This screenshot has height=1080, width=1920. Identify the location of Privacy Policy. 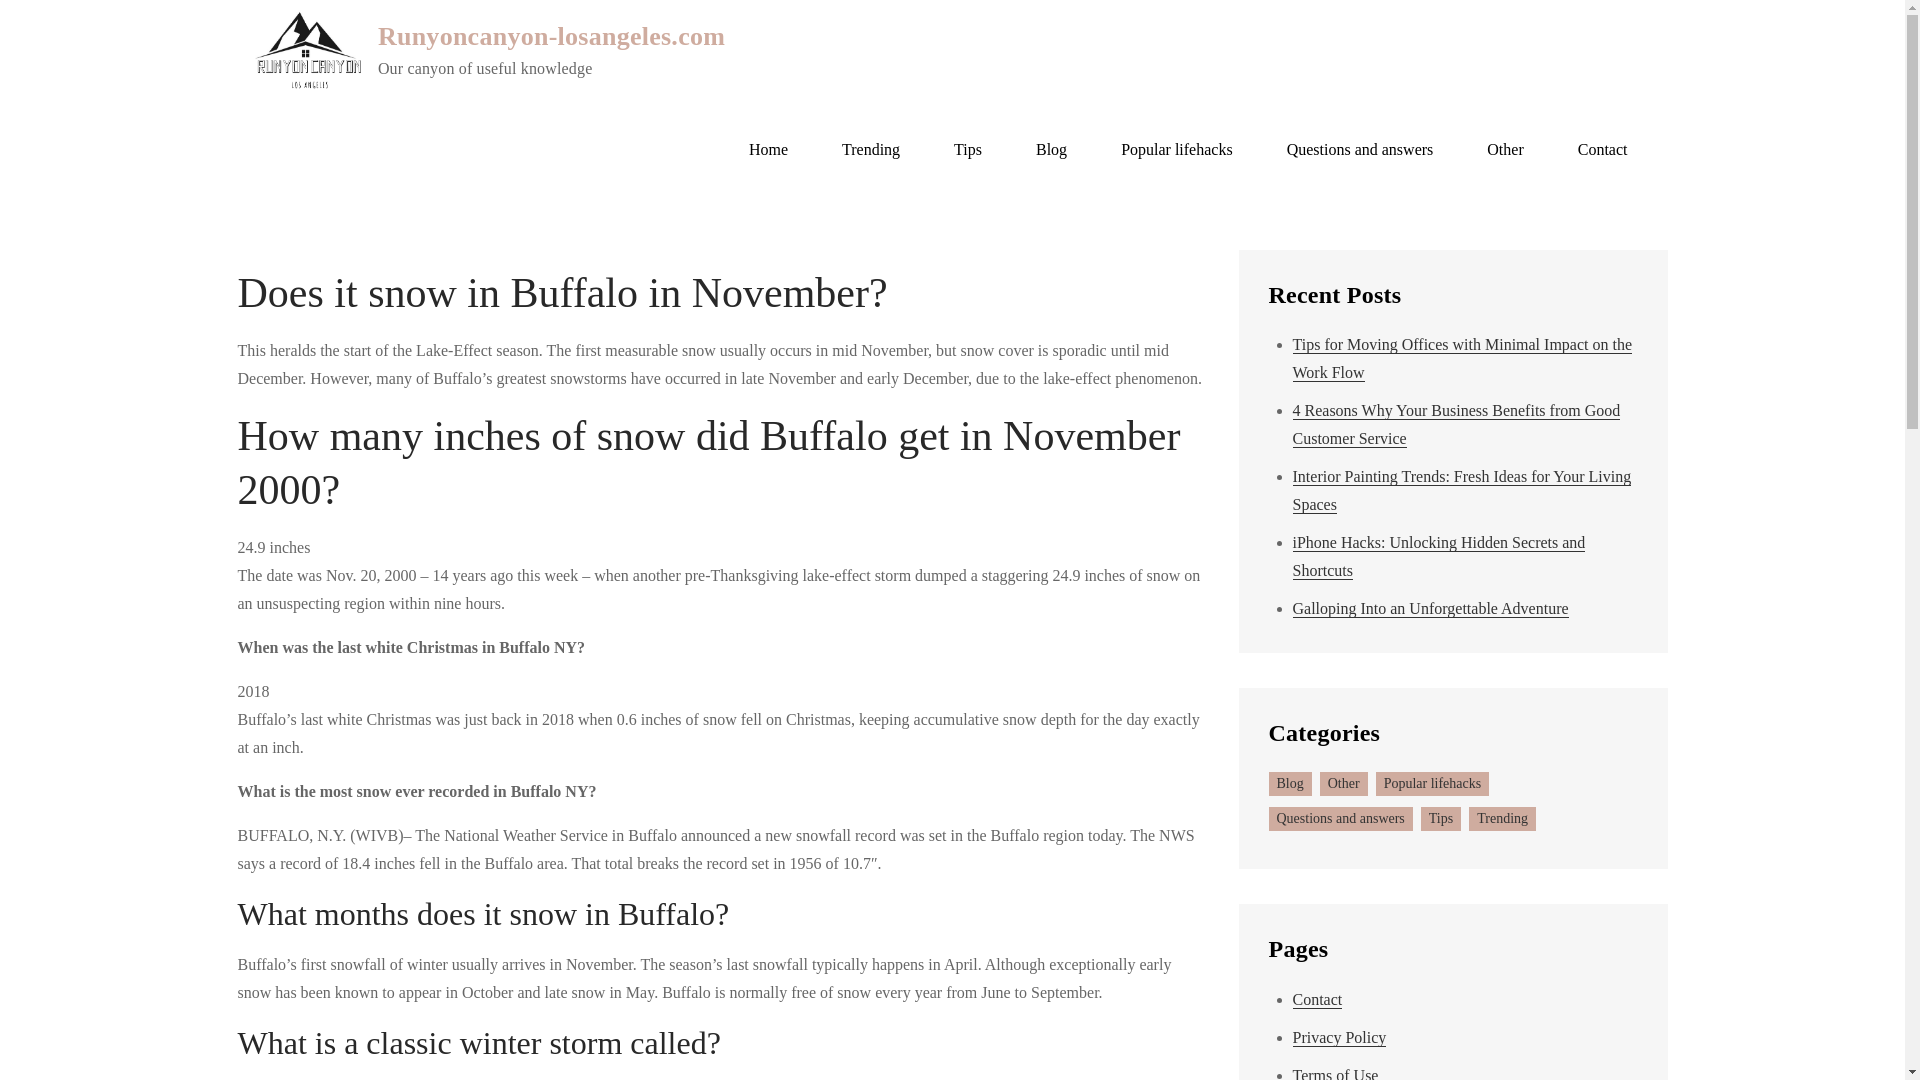
(1339, 1038).